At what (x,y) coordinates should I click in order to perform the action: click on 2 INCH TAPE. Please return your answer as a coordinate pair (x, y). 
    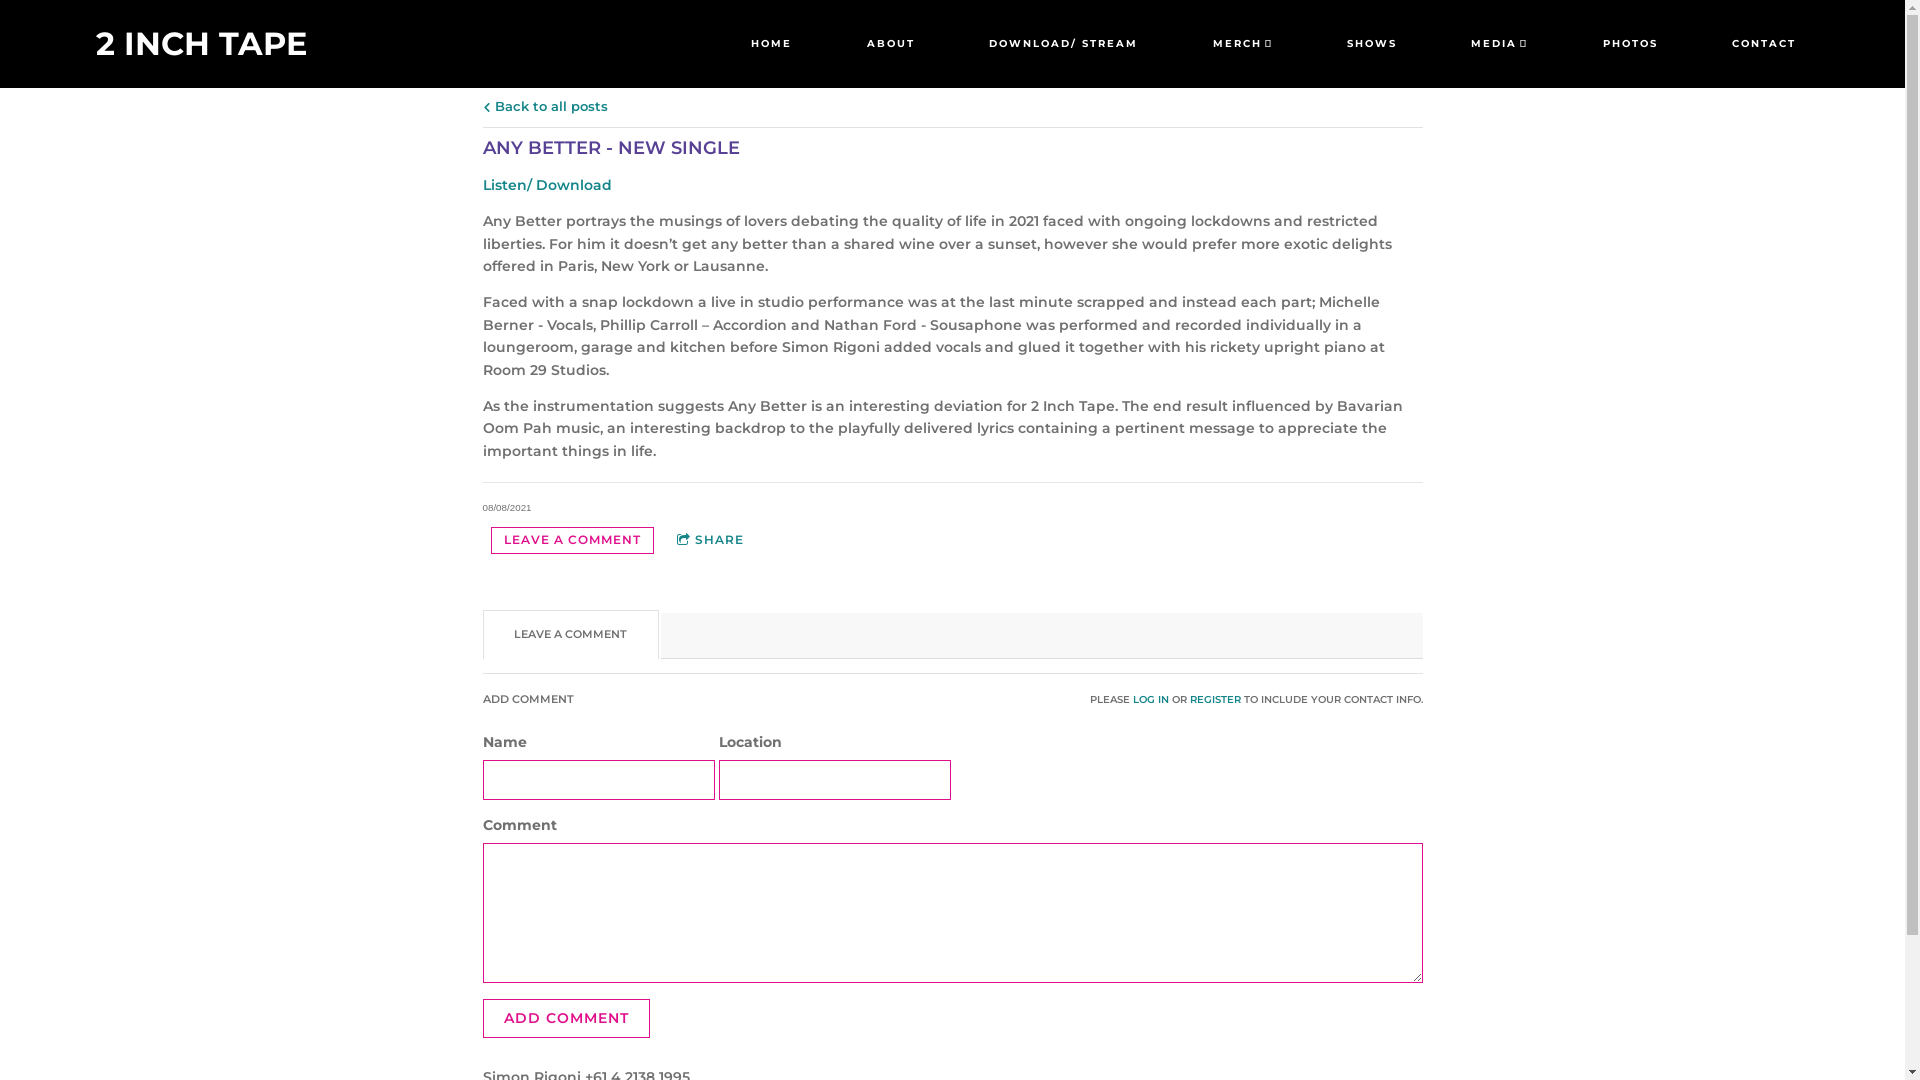
    Looking at the image, I should click on (202, 44).